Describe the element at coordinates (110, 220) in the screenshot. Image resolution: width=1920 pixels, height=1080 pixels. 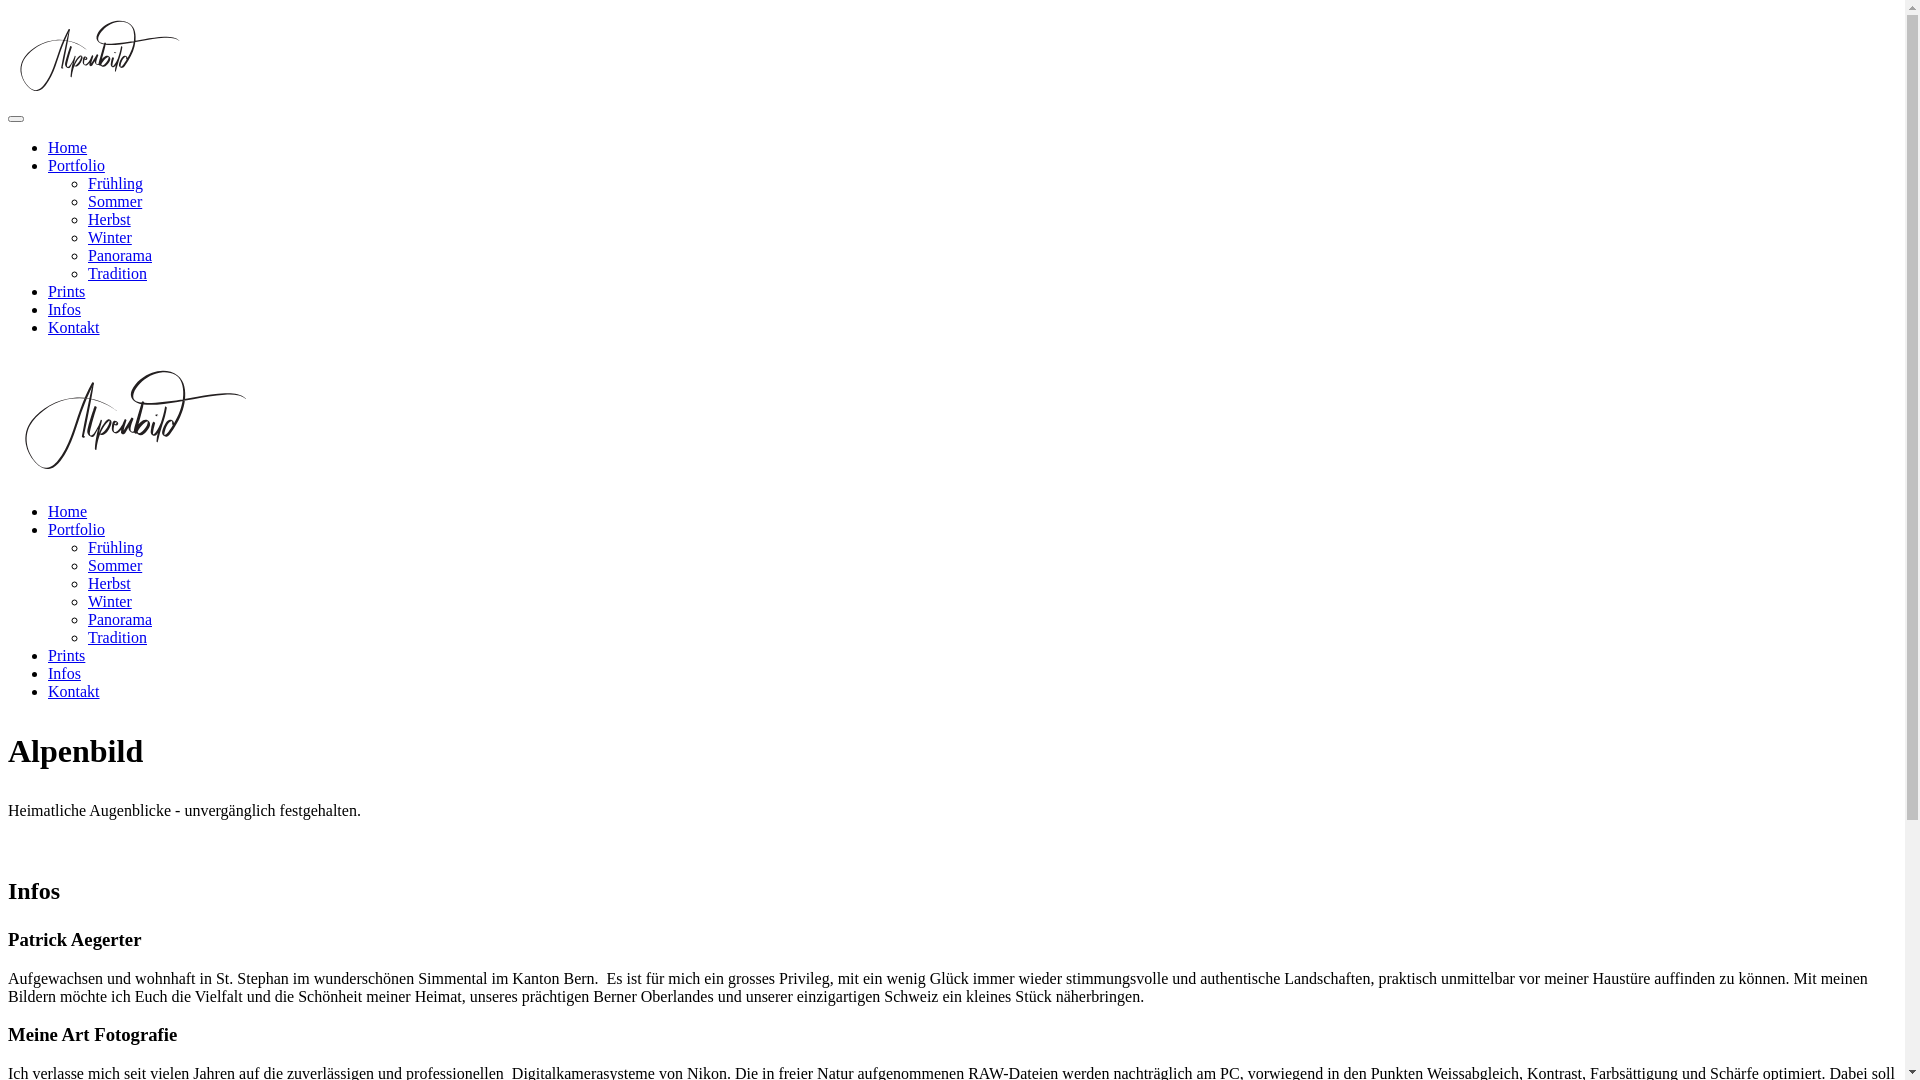
I see `Herbst` at that location.